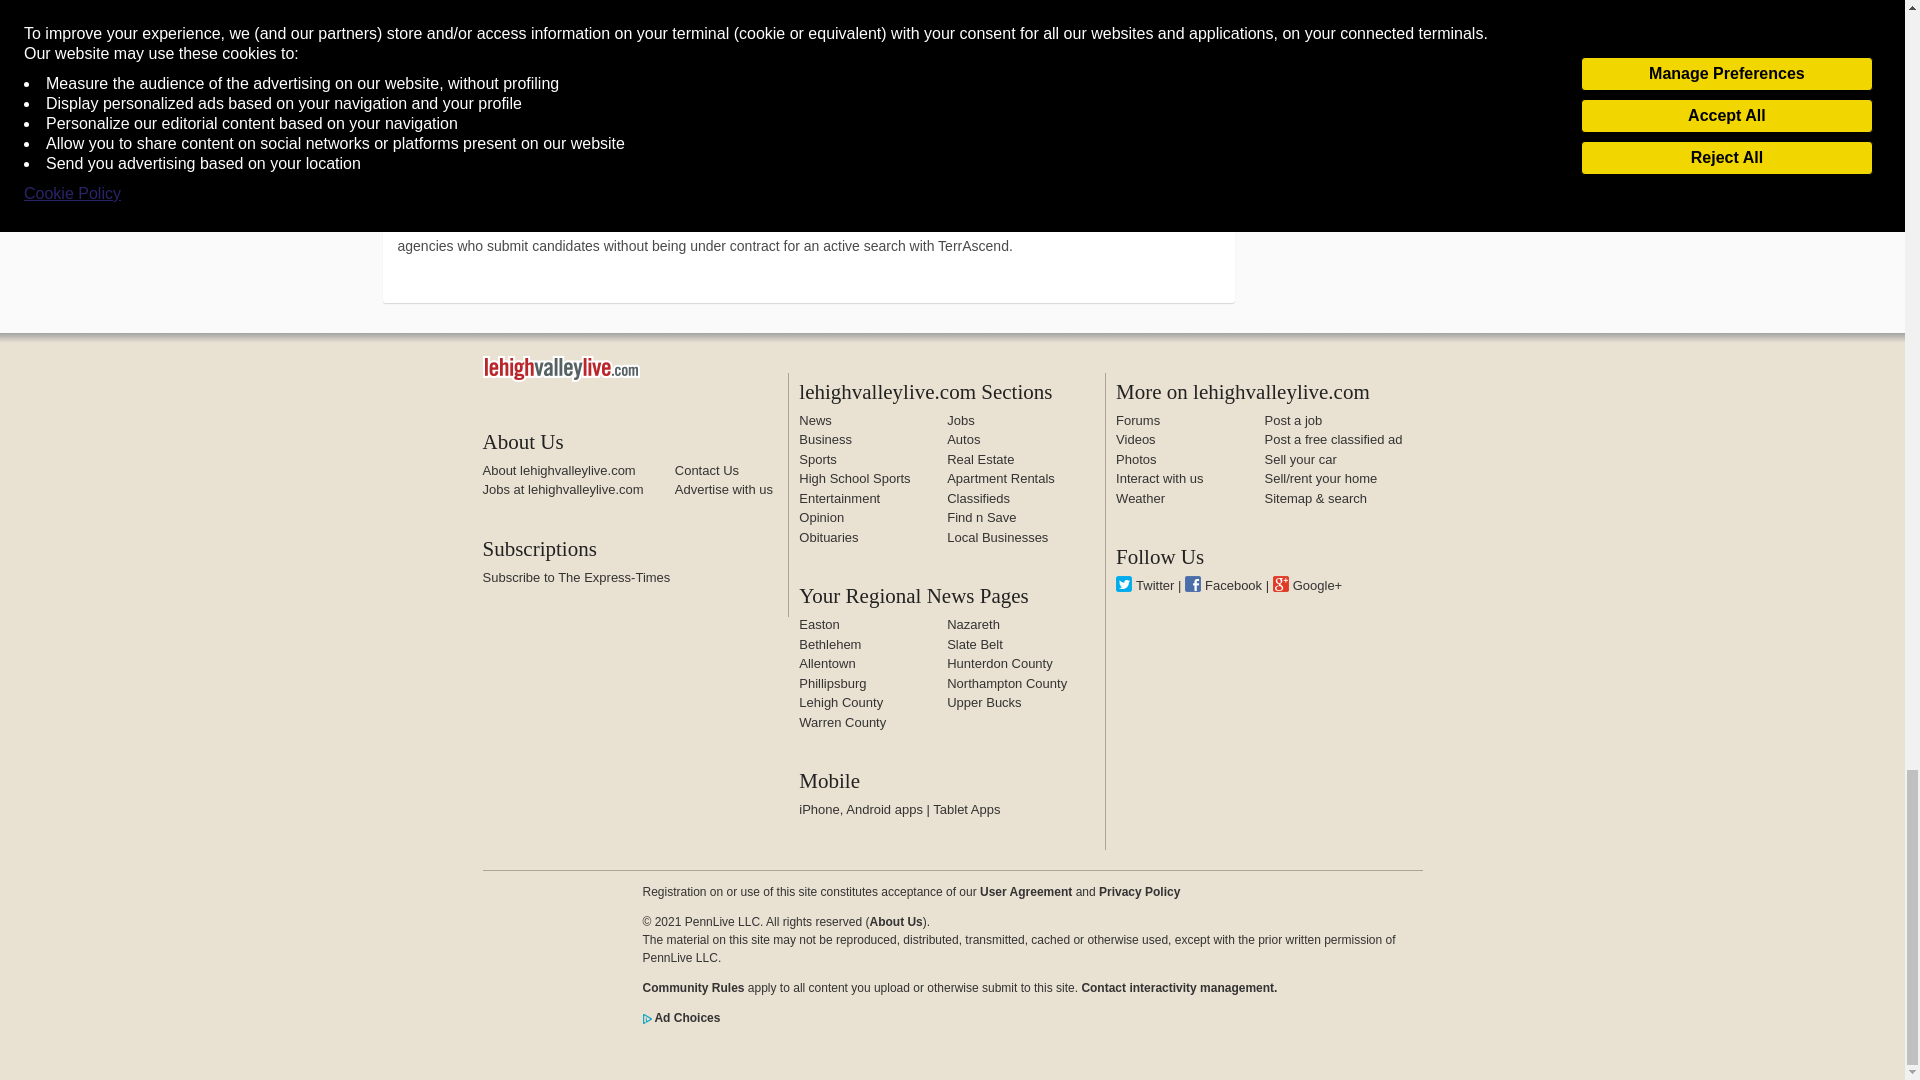  What do you see at coordinates (692, 987) in the screenshot?
I see `Community Rules` at bounding box center [692, 987].